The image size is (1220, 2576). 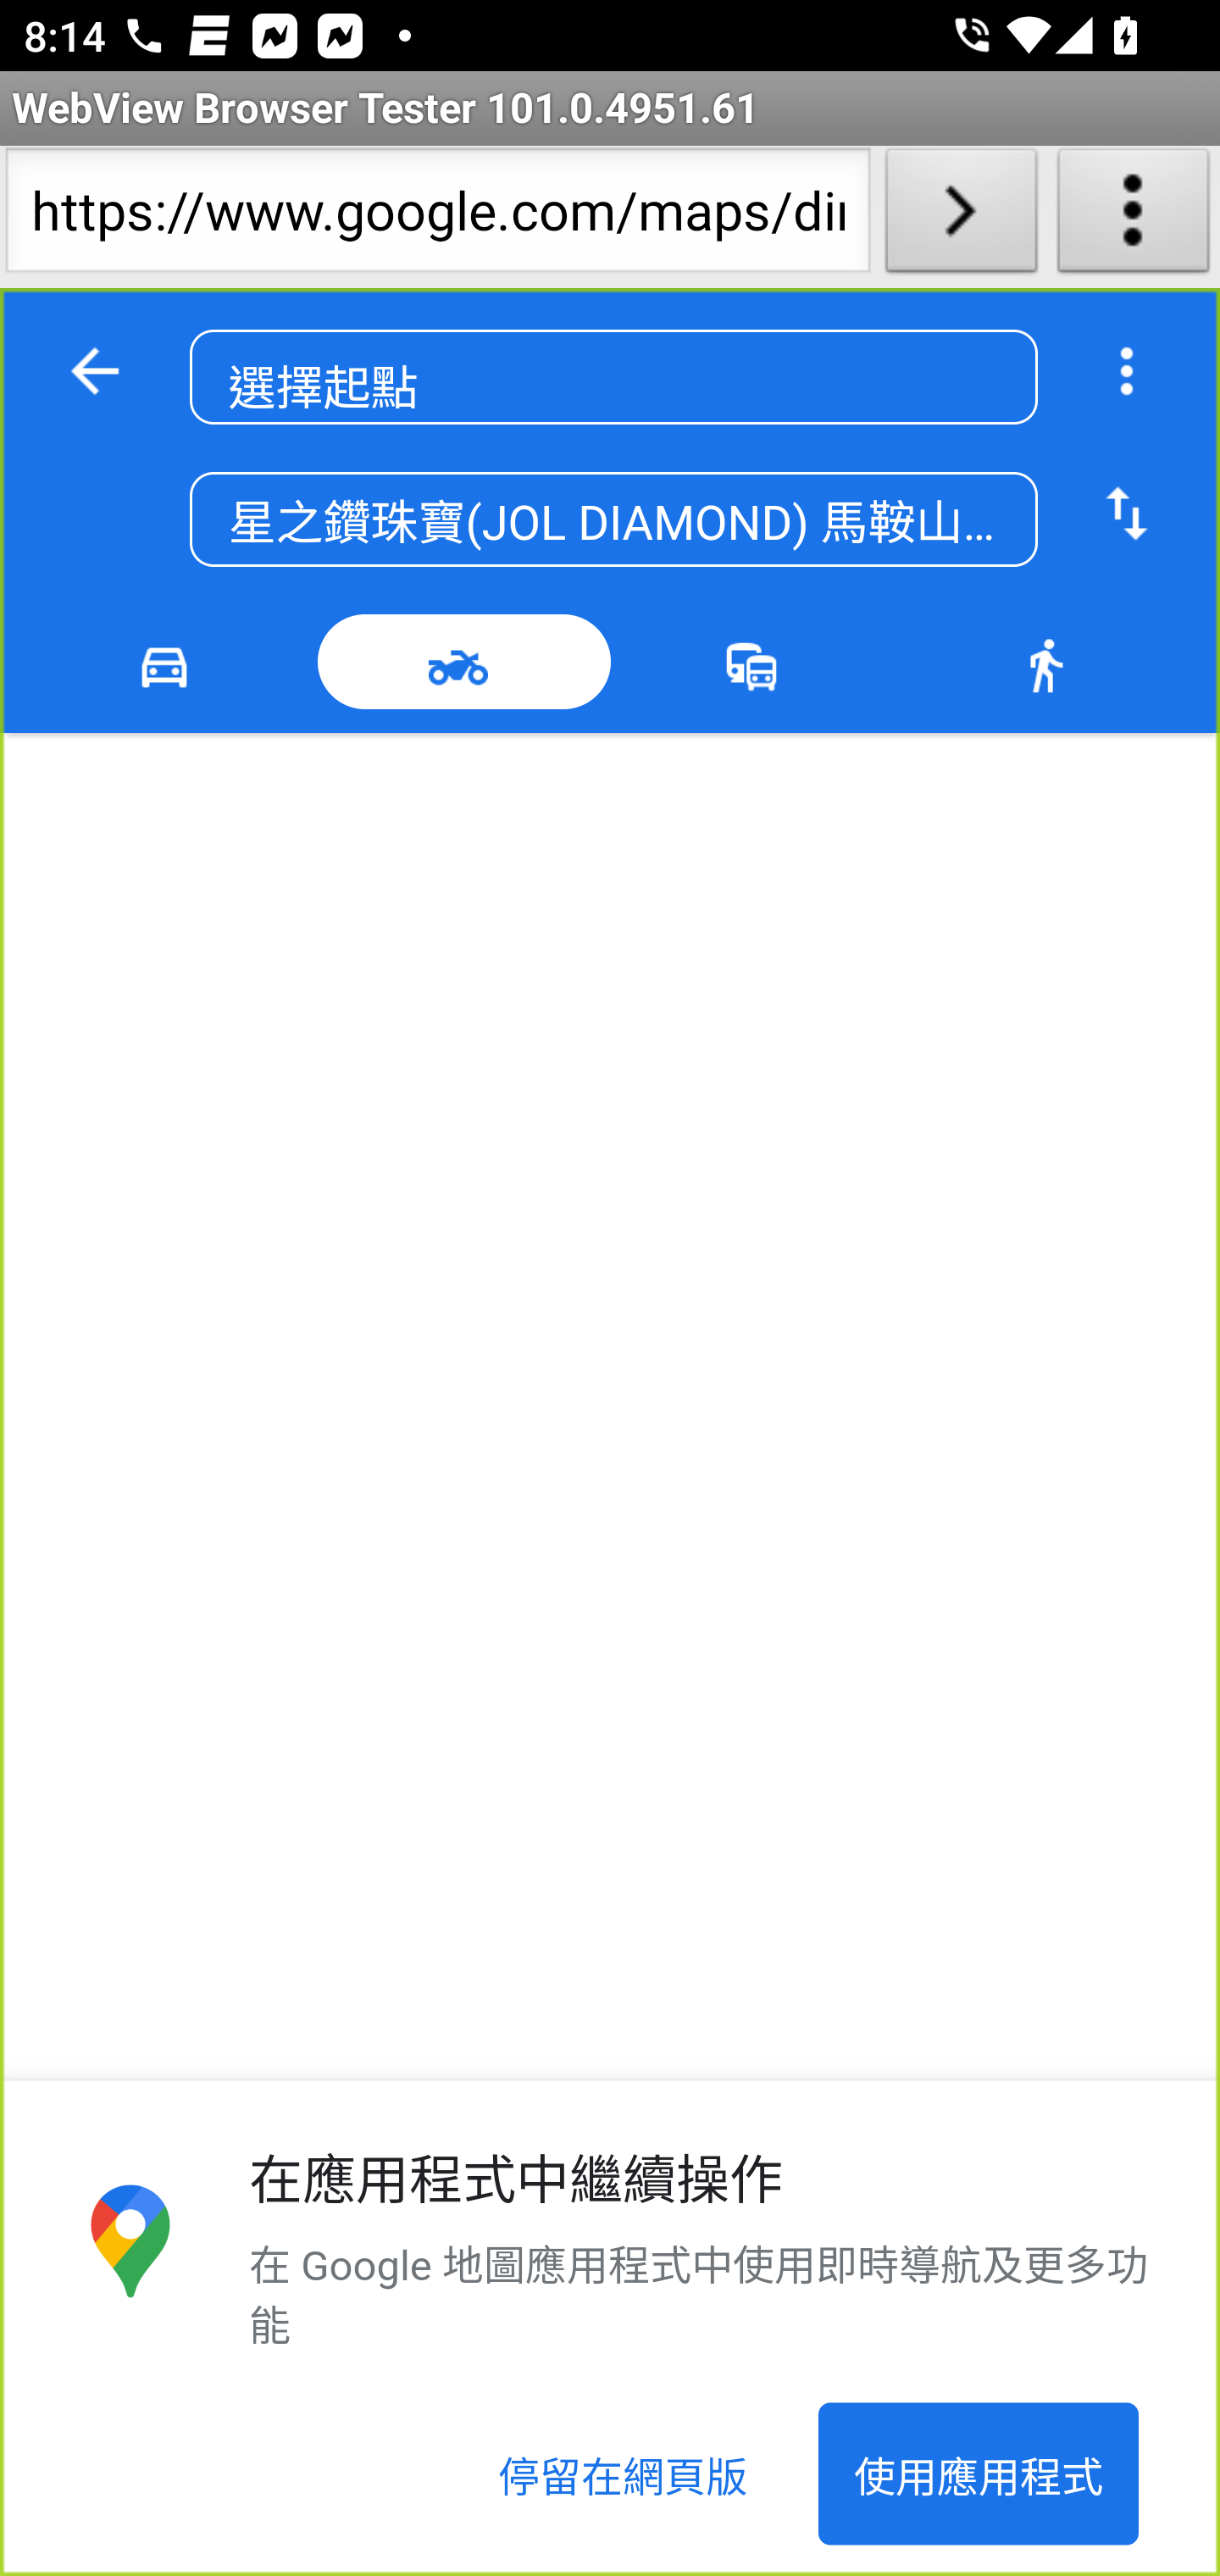 I want to click on 大眾運輸模式, so click(x=759, y=662).